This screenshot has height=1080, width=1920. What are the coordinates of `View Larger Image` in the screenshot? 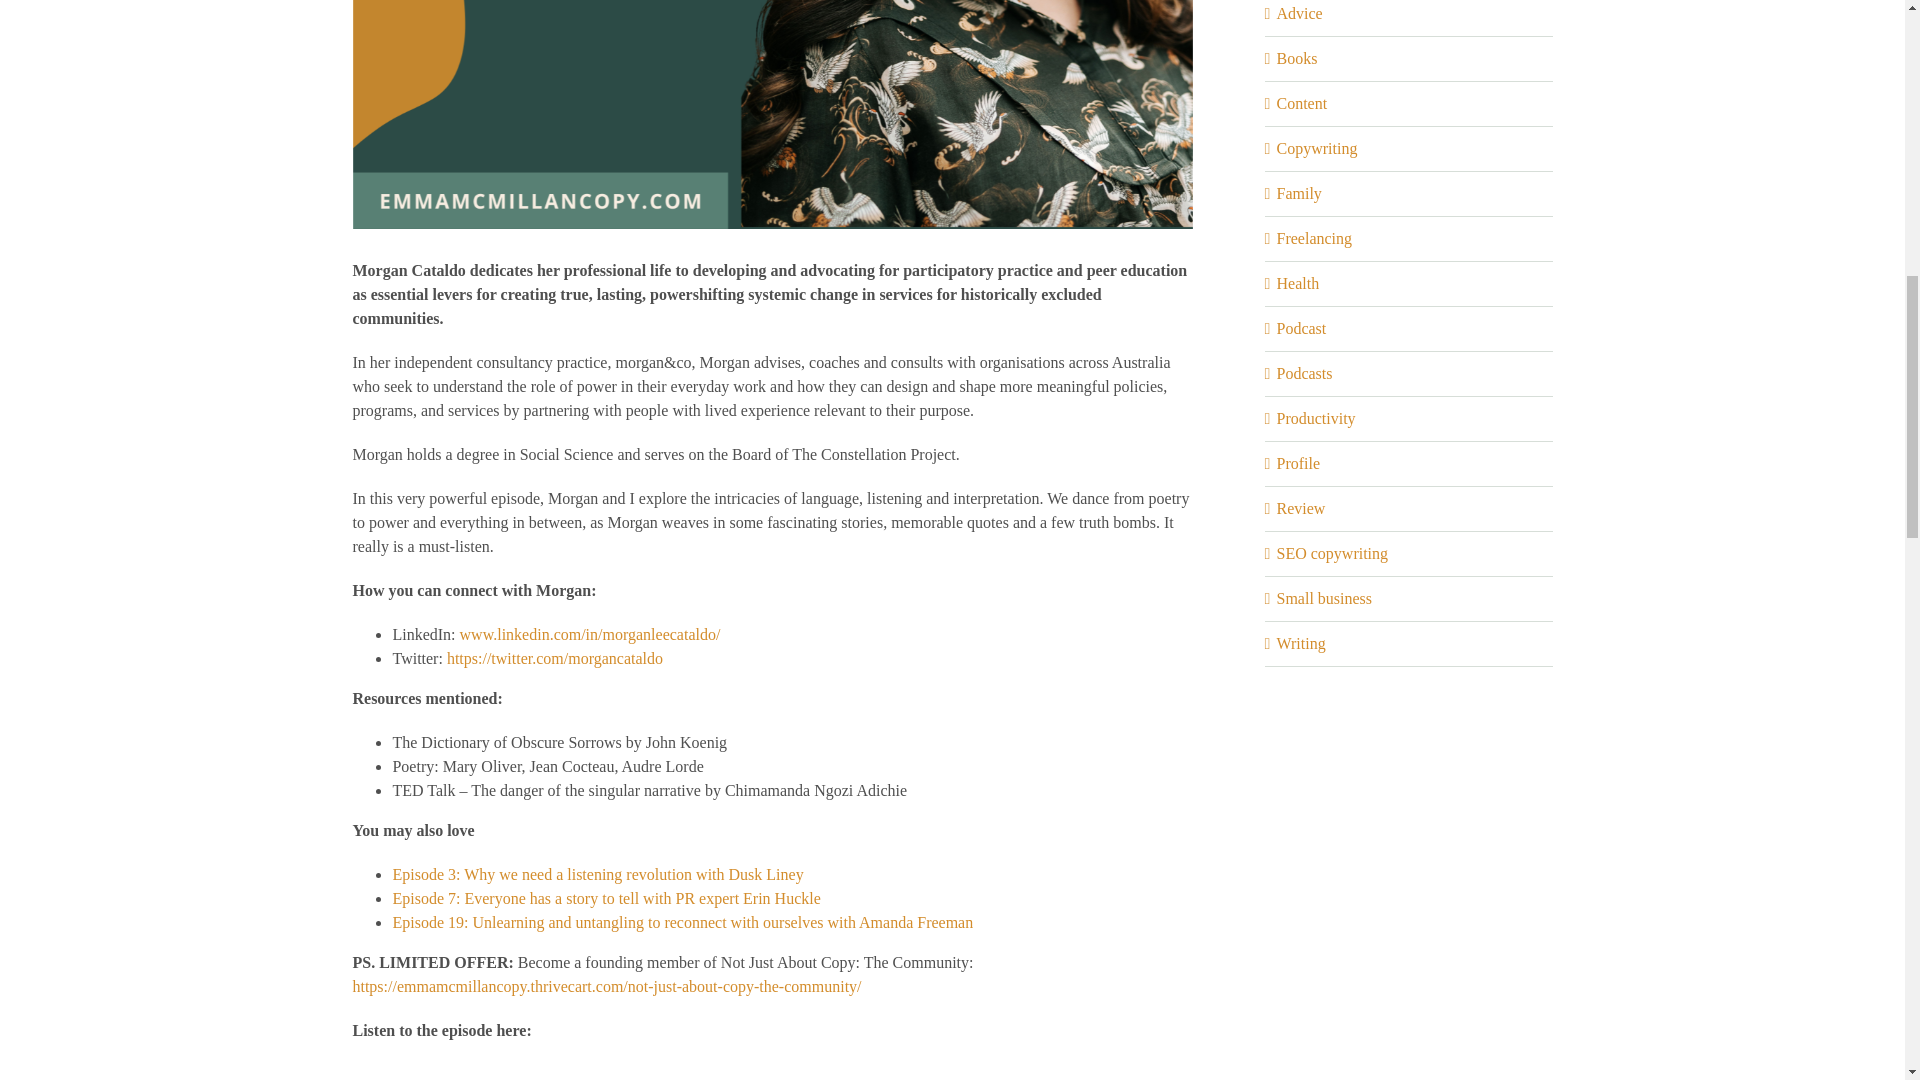 It's located at (772, 114).